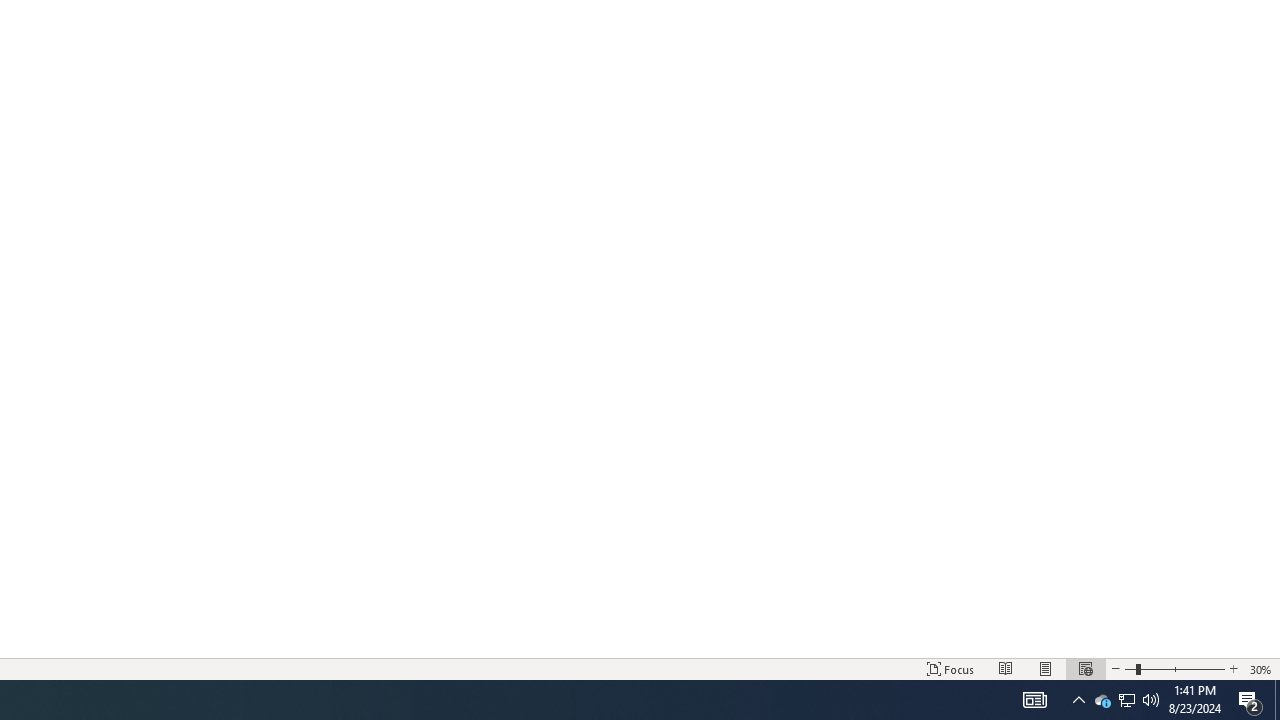 The image size is (1280, 720). What do you see at coordinates (1233, 668) in the screenshot?
I see `Zoom In` at bounding box center [1233, 668].